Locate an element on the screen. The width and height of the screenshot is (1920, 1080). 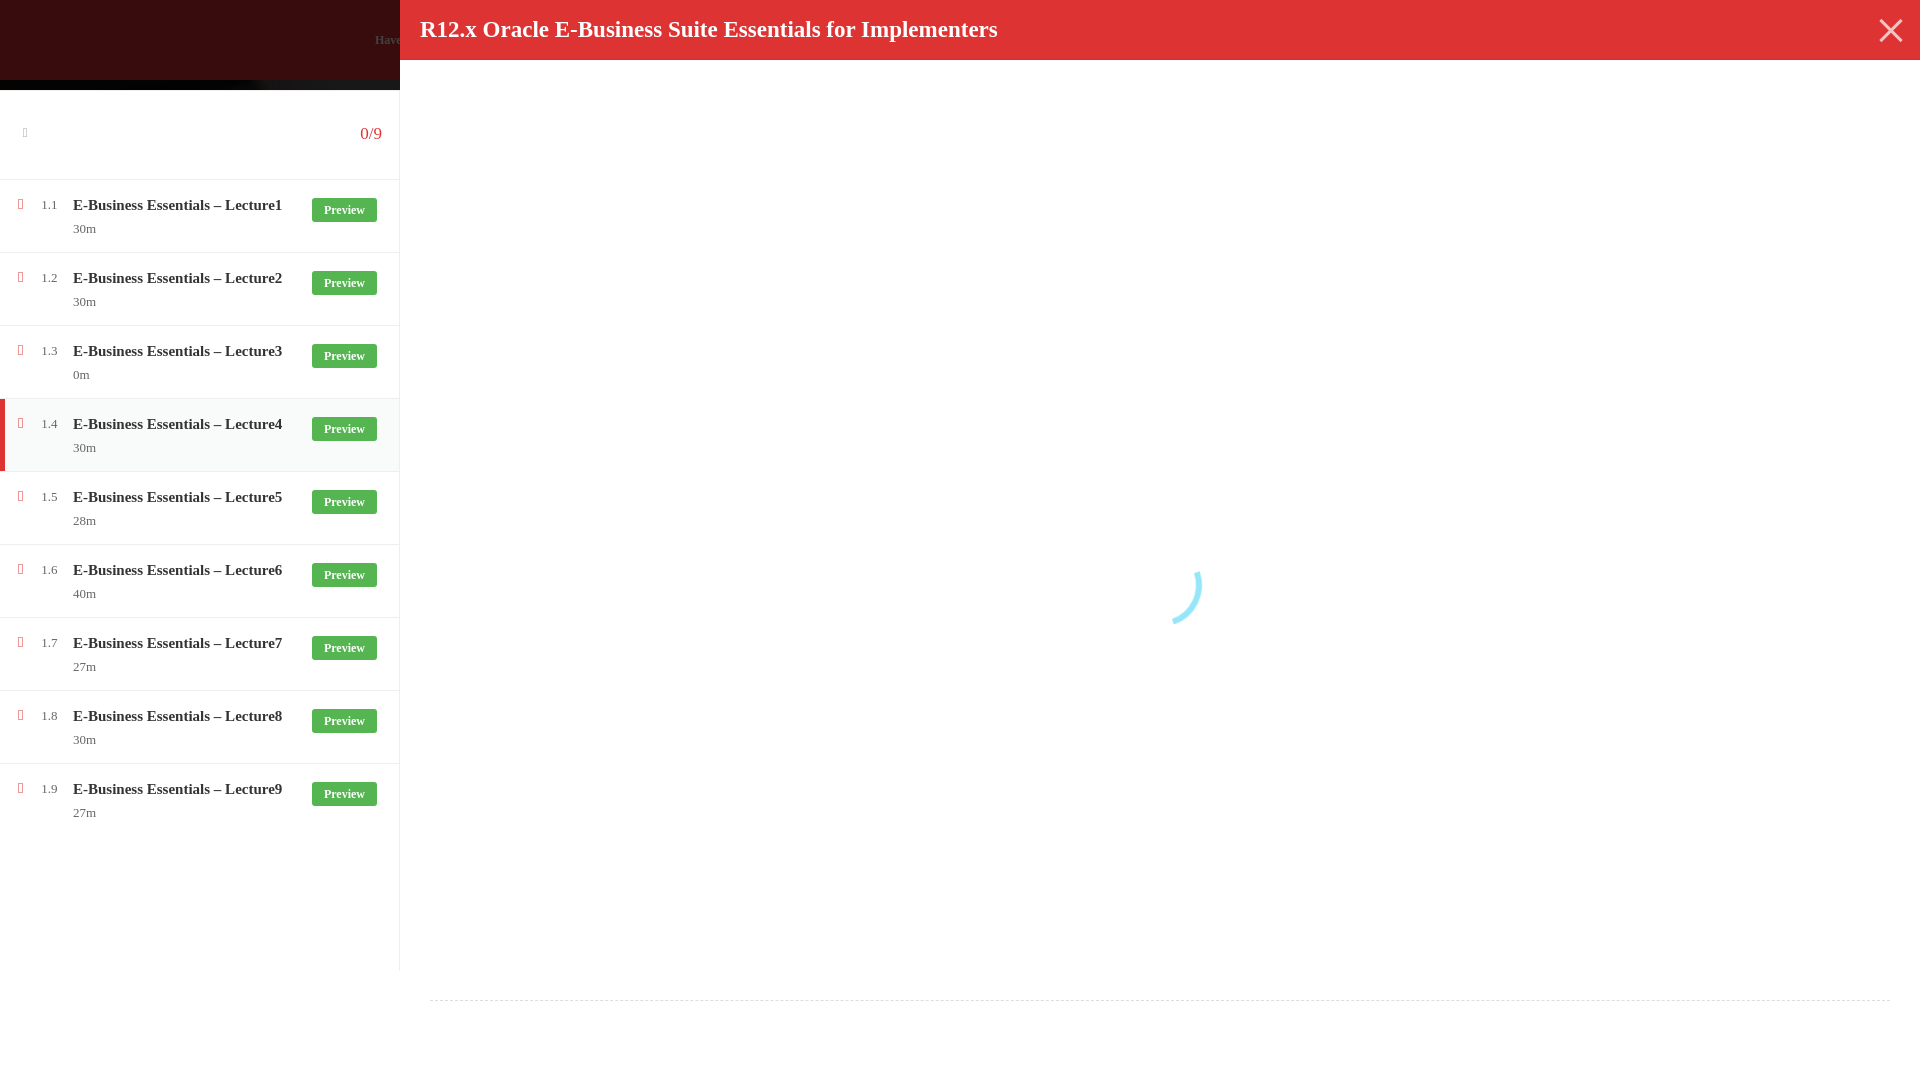
Login is located at coordinates (1524, 40).